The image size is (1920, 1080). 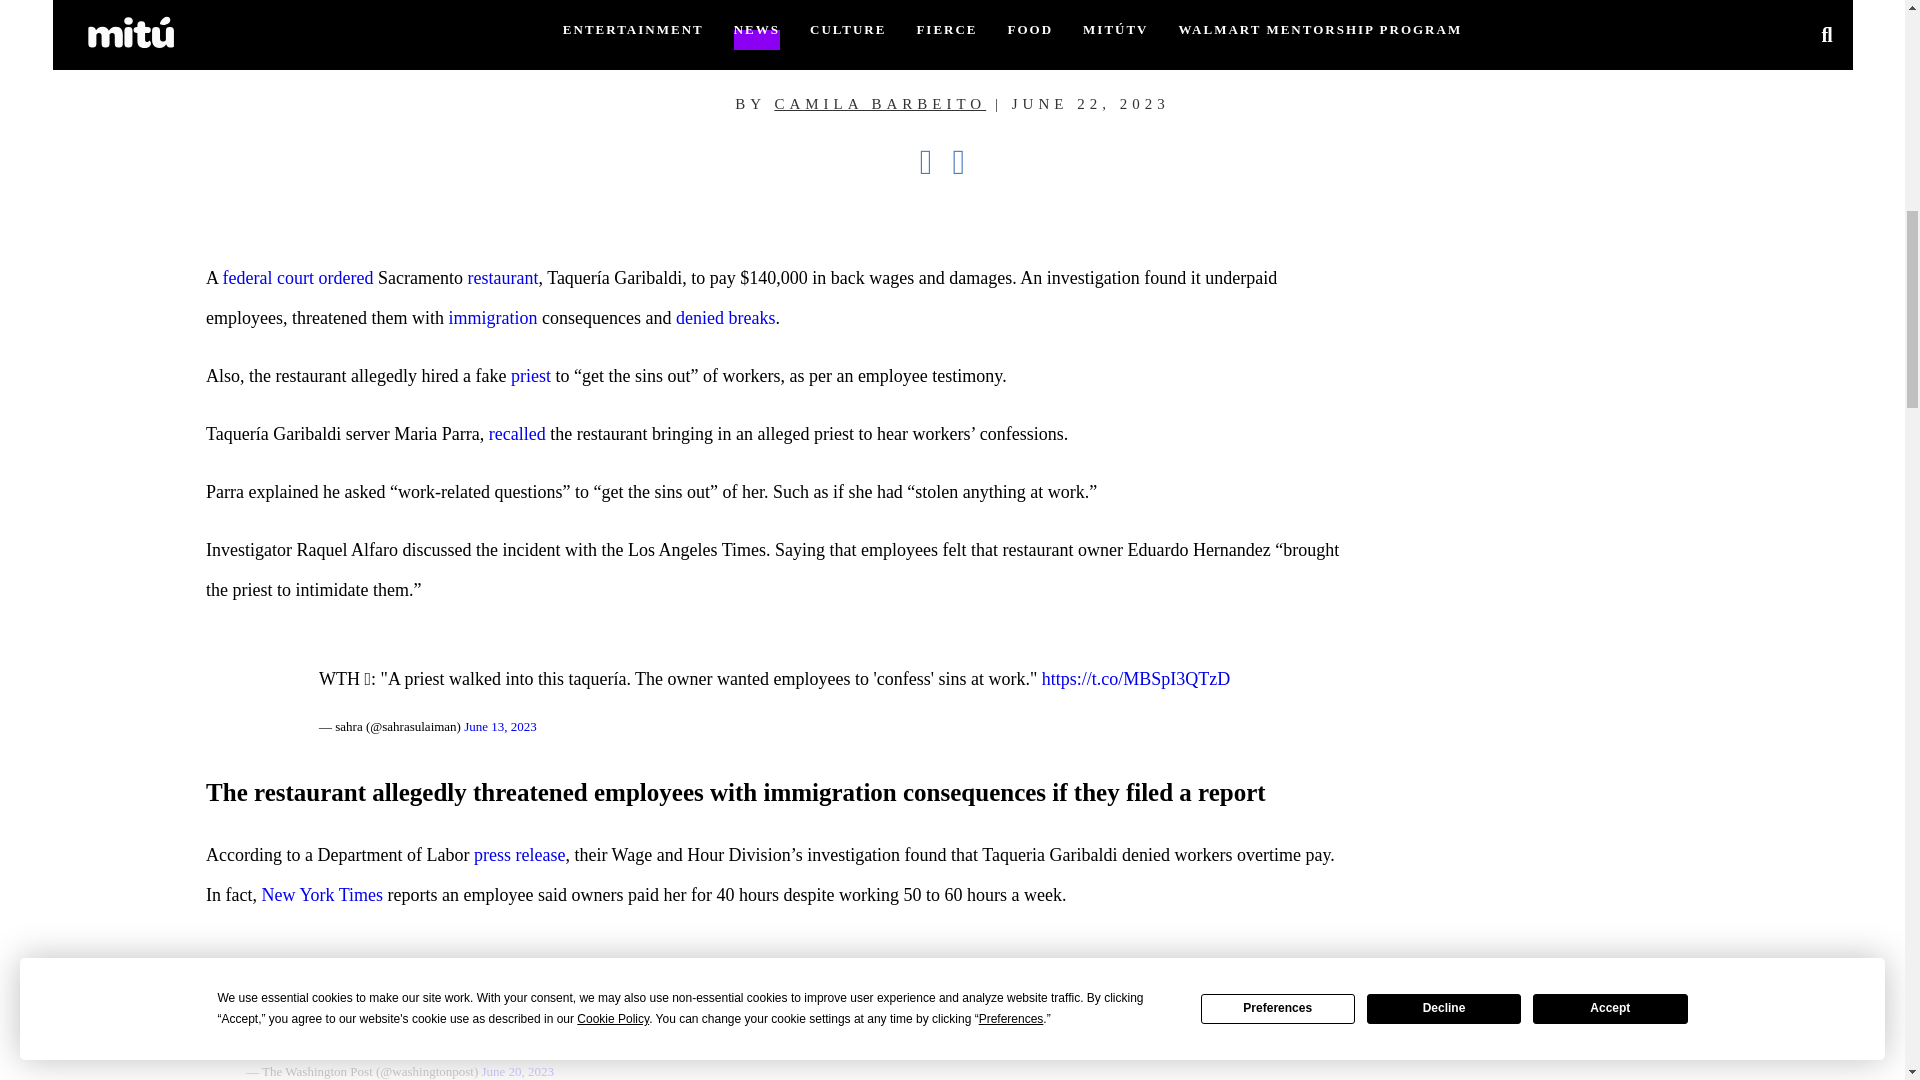 What do you see at coordinates (500, 726) in the screenshot?
I see `June 13, 2023` at bounding box center [500, 726].